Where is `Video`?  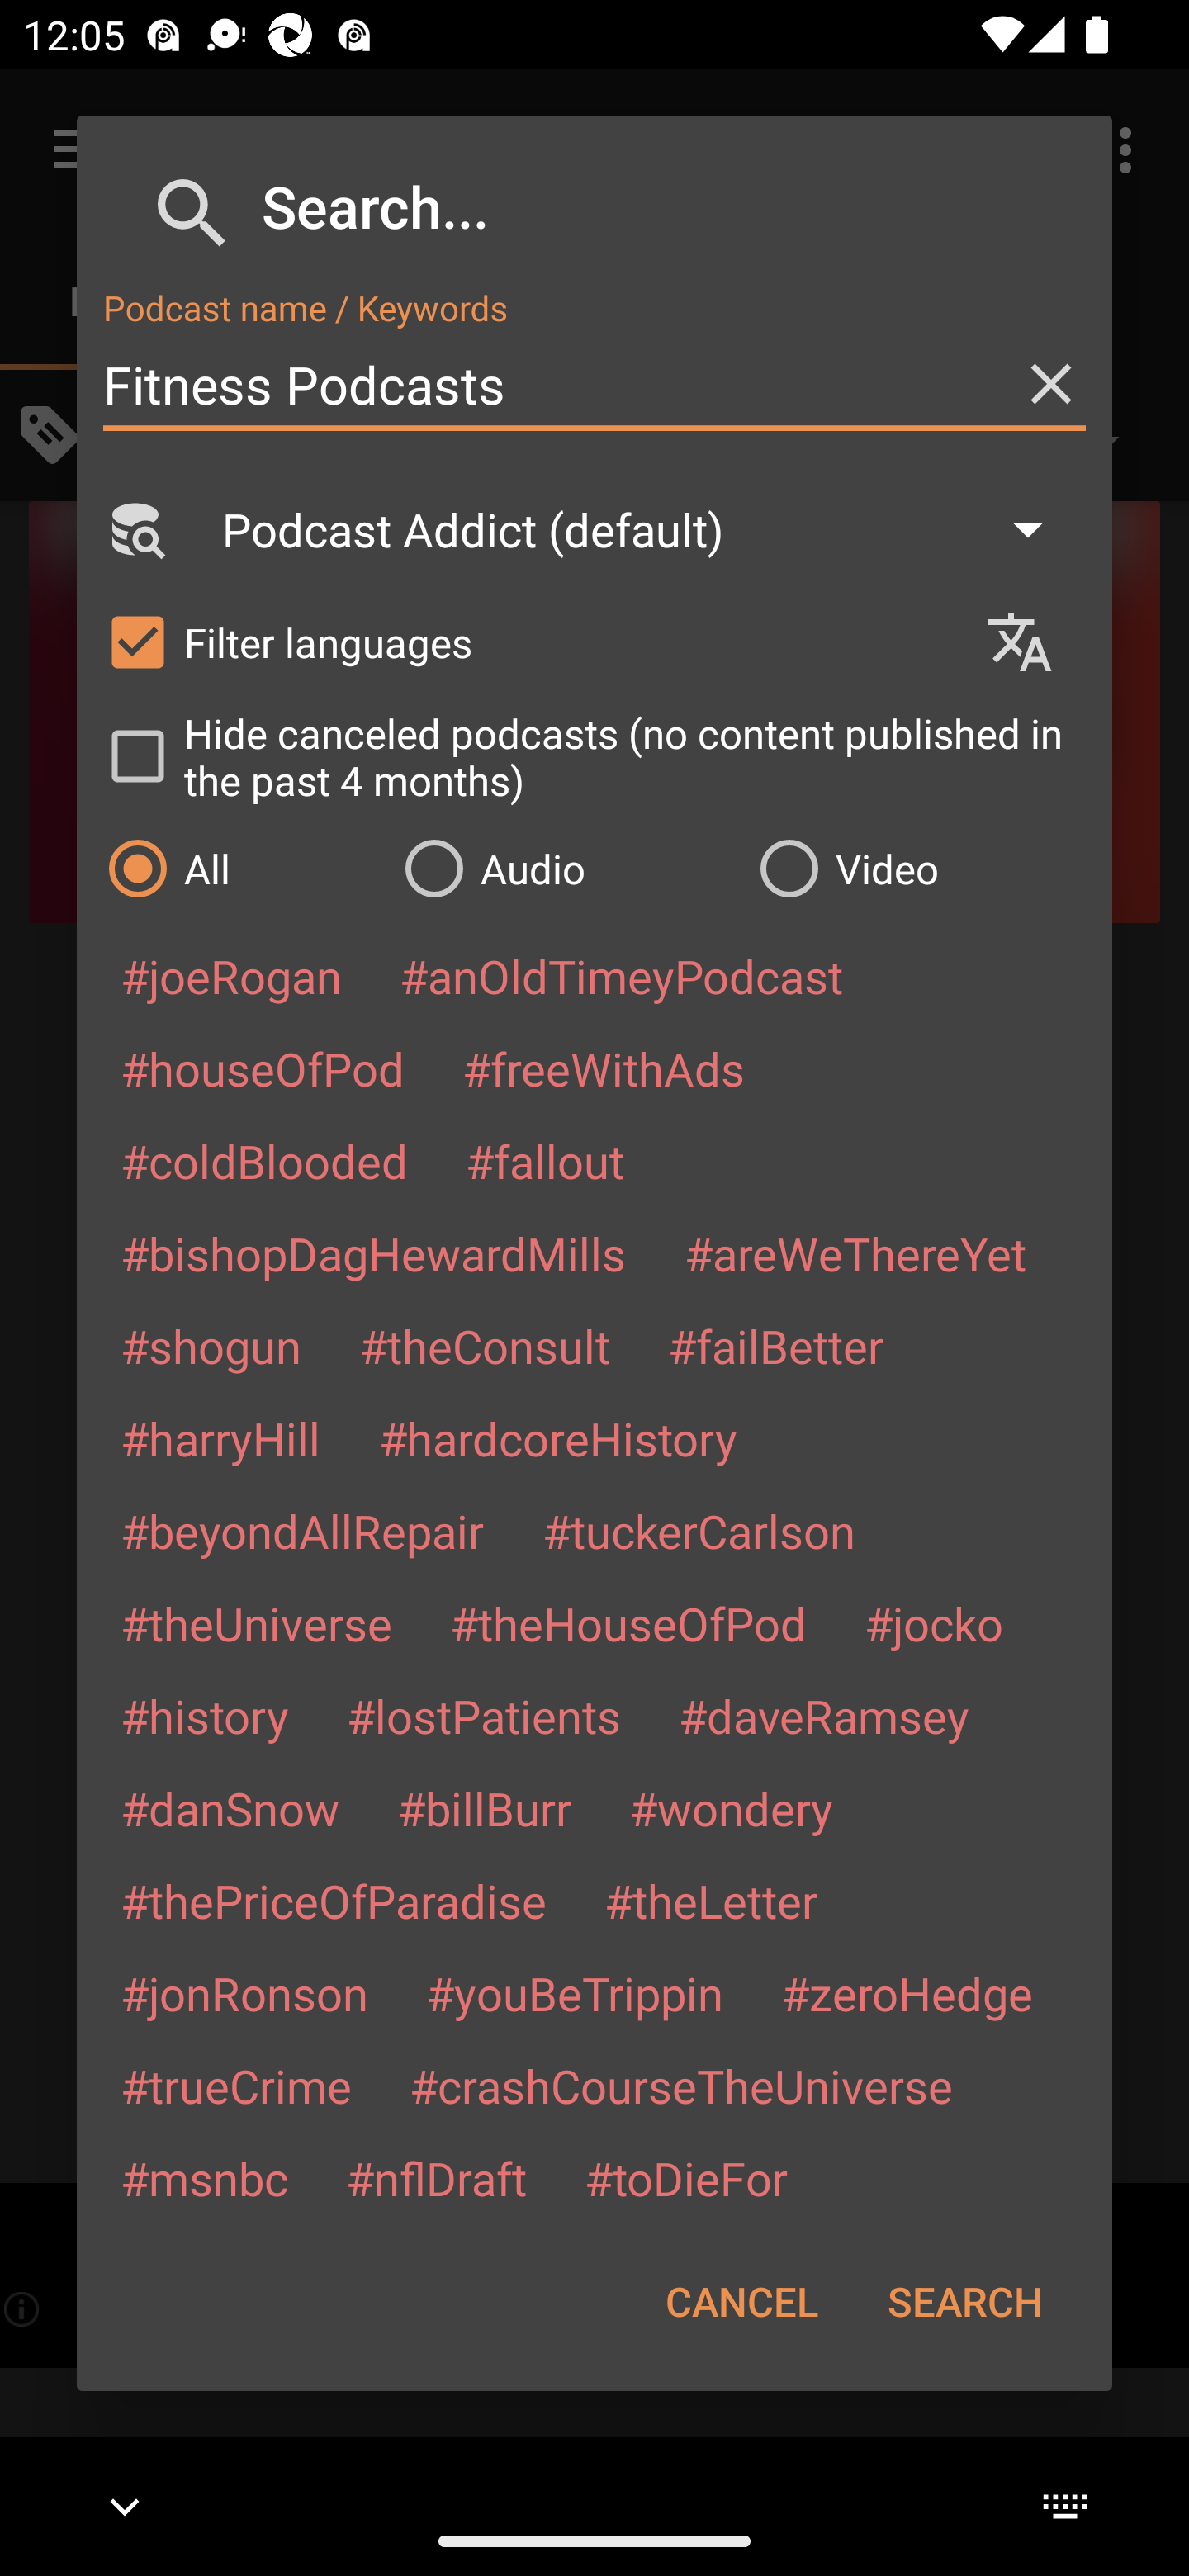
Video is located at coordinates (920, 868).